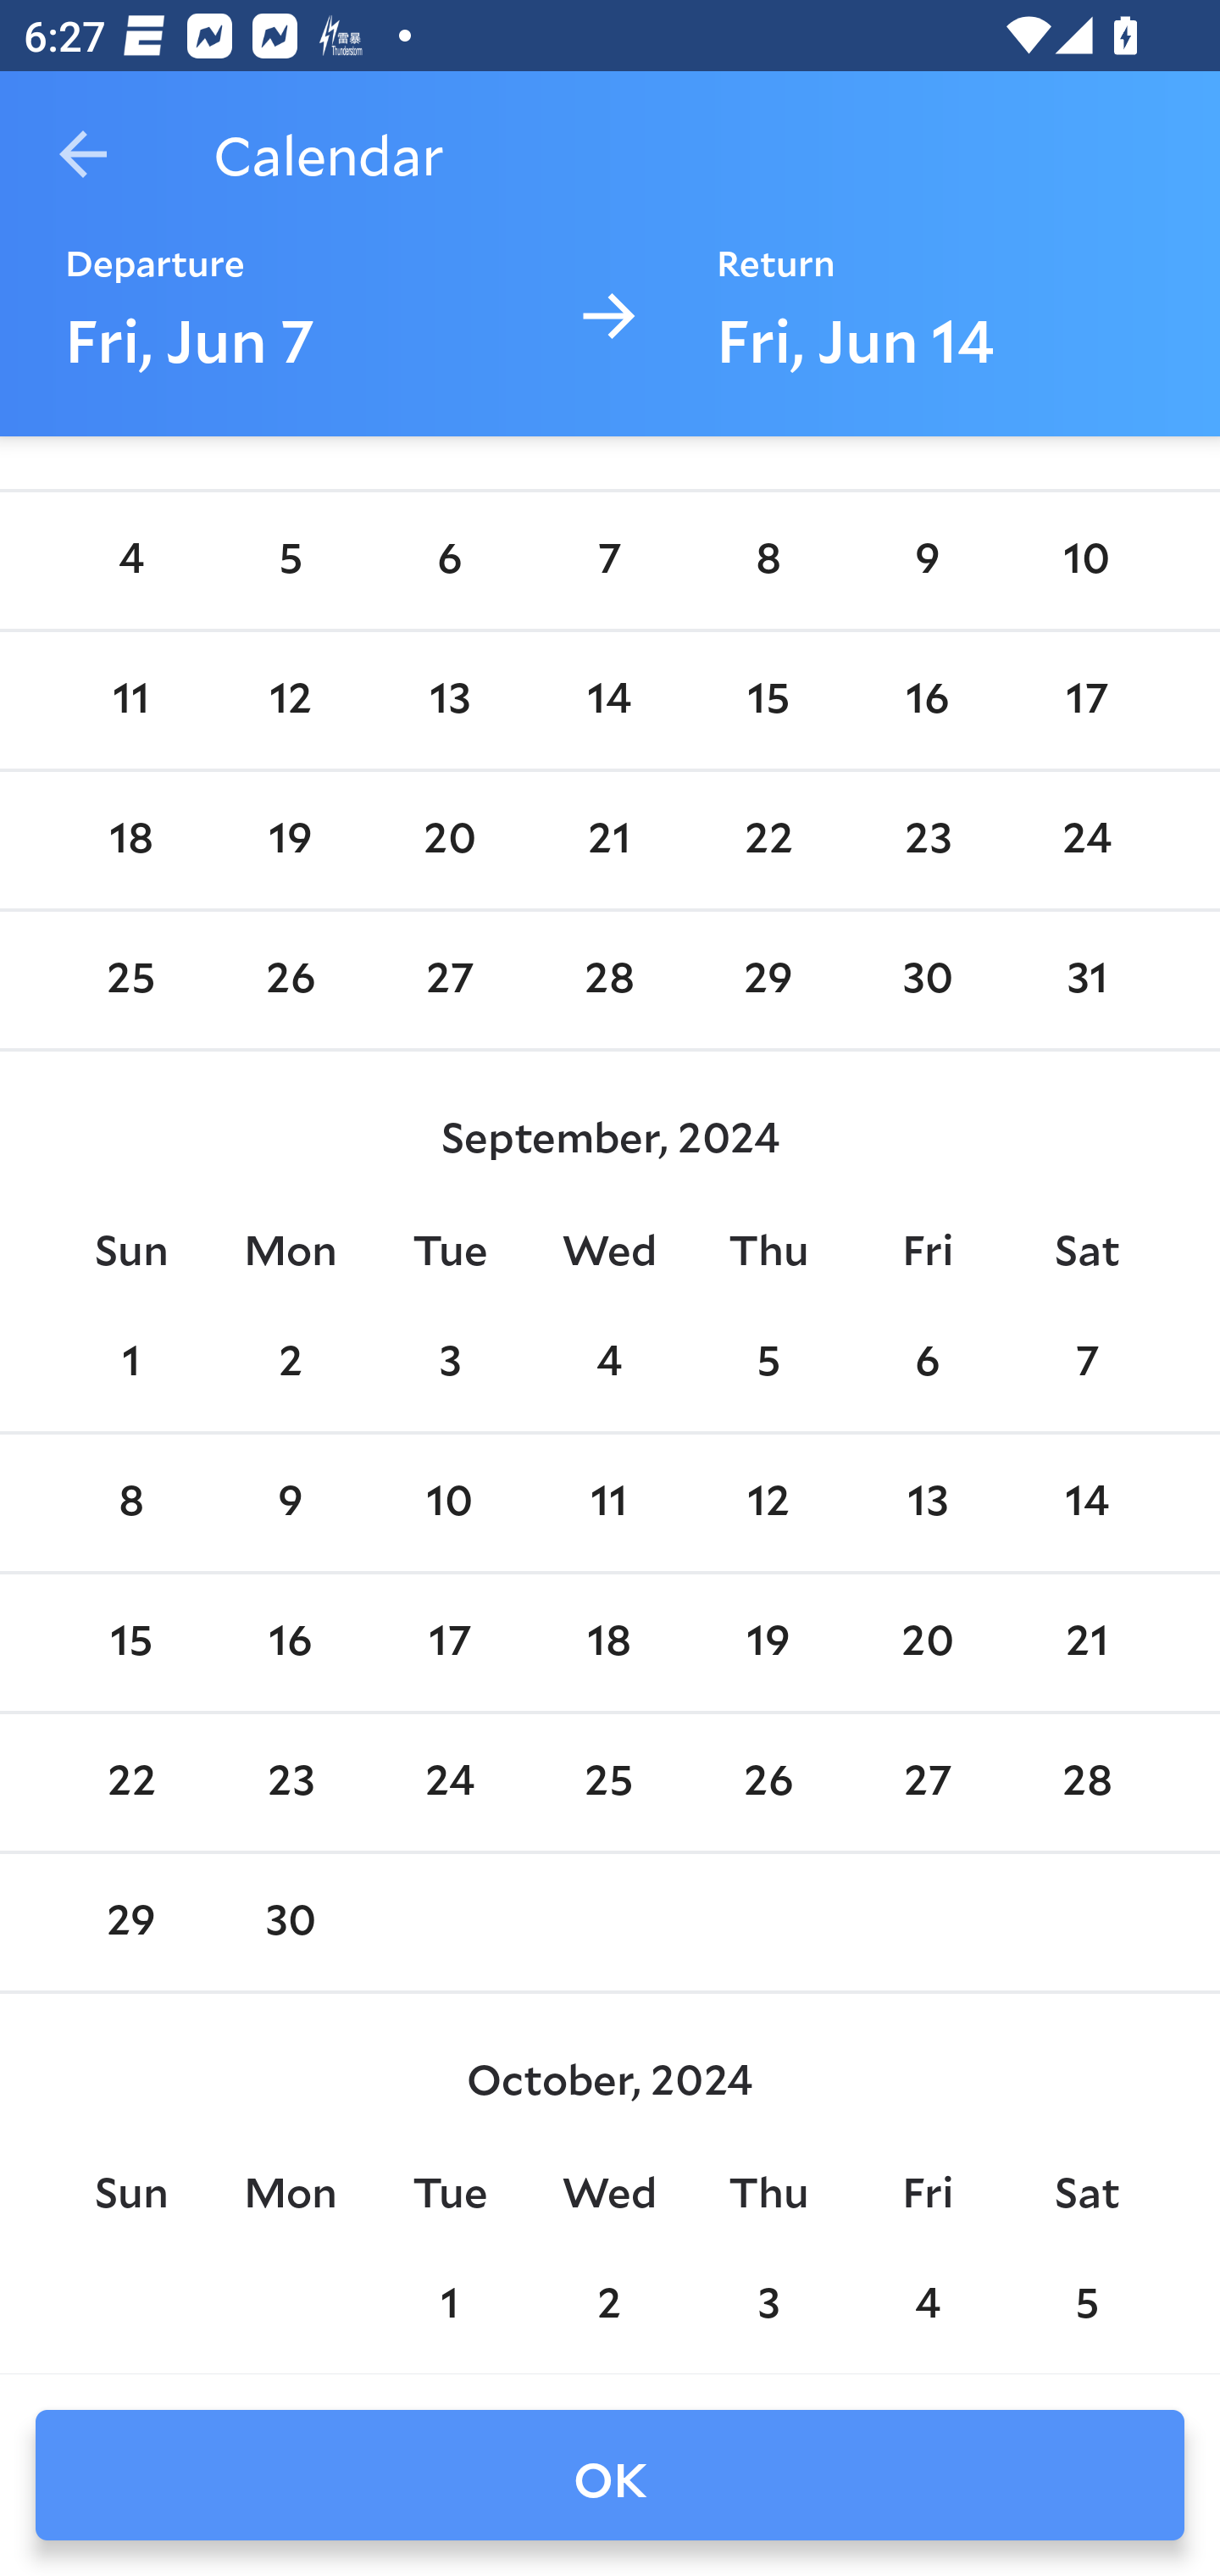 The width and height of the screenshot is (1220, 2576). I want to click on 22, so click(768, 839).